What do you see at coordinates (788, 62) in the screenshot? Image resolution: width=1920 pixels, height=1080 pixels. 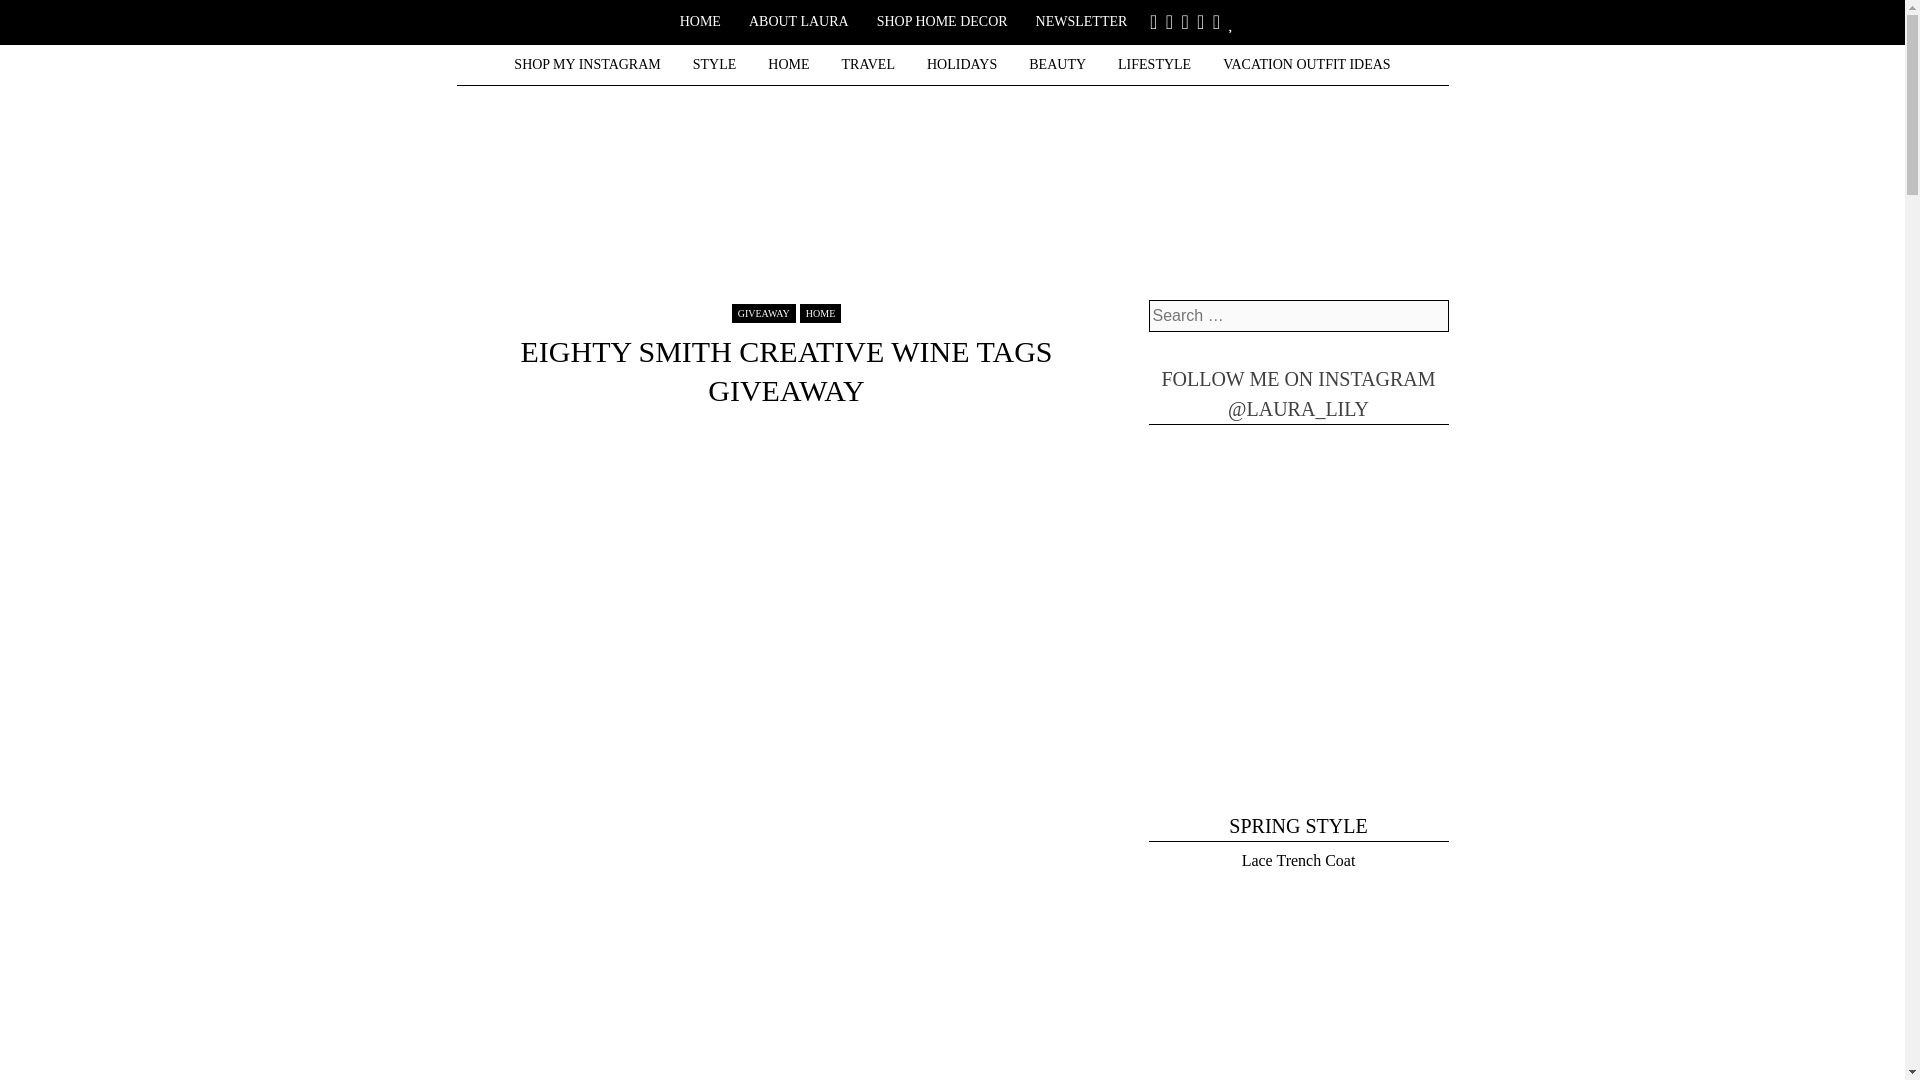 I see `HOME` at bounding box center [788, 62].